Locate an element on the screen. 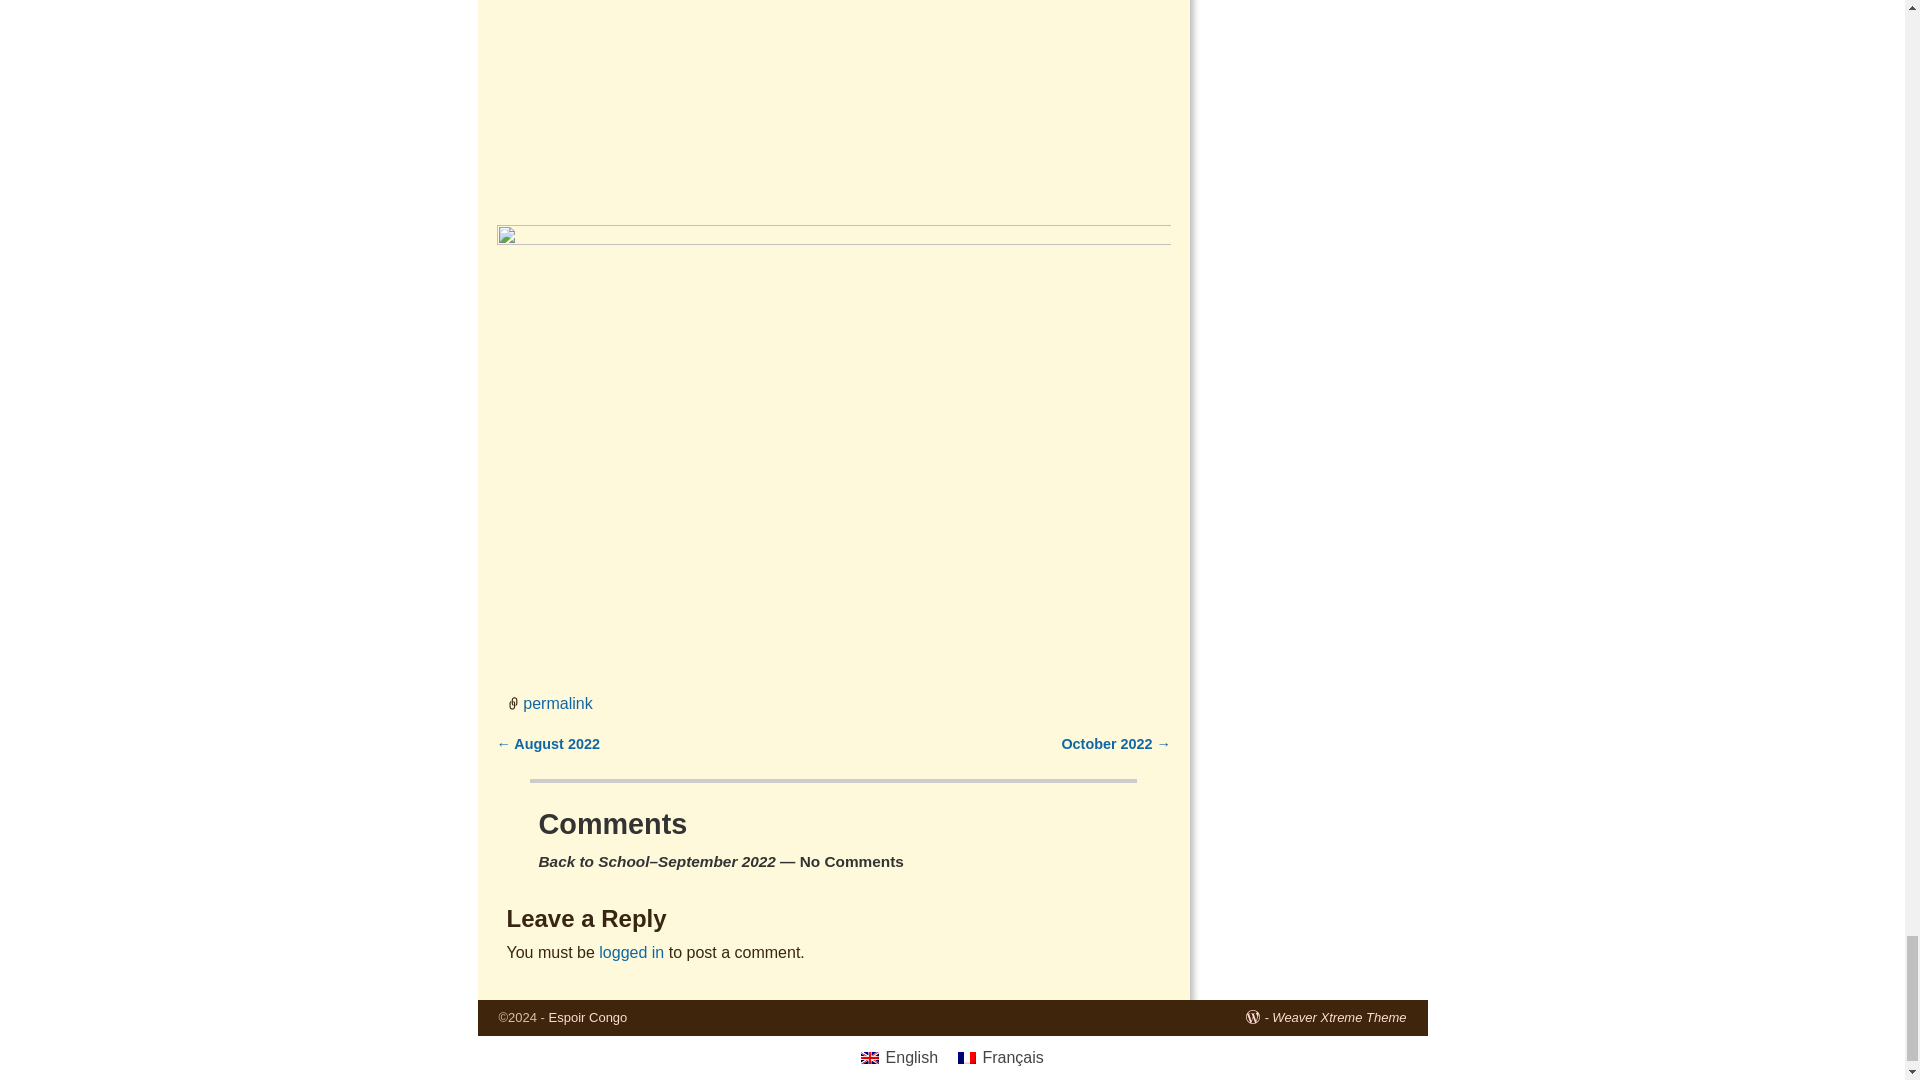 This screenshot has width=1920, height=1080. Proudly powered by WordPress is located at coordinates (1258, 1016).